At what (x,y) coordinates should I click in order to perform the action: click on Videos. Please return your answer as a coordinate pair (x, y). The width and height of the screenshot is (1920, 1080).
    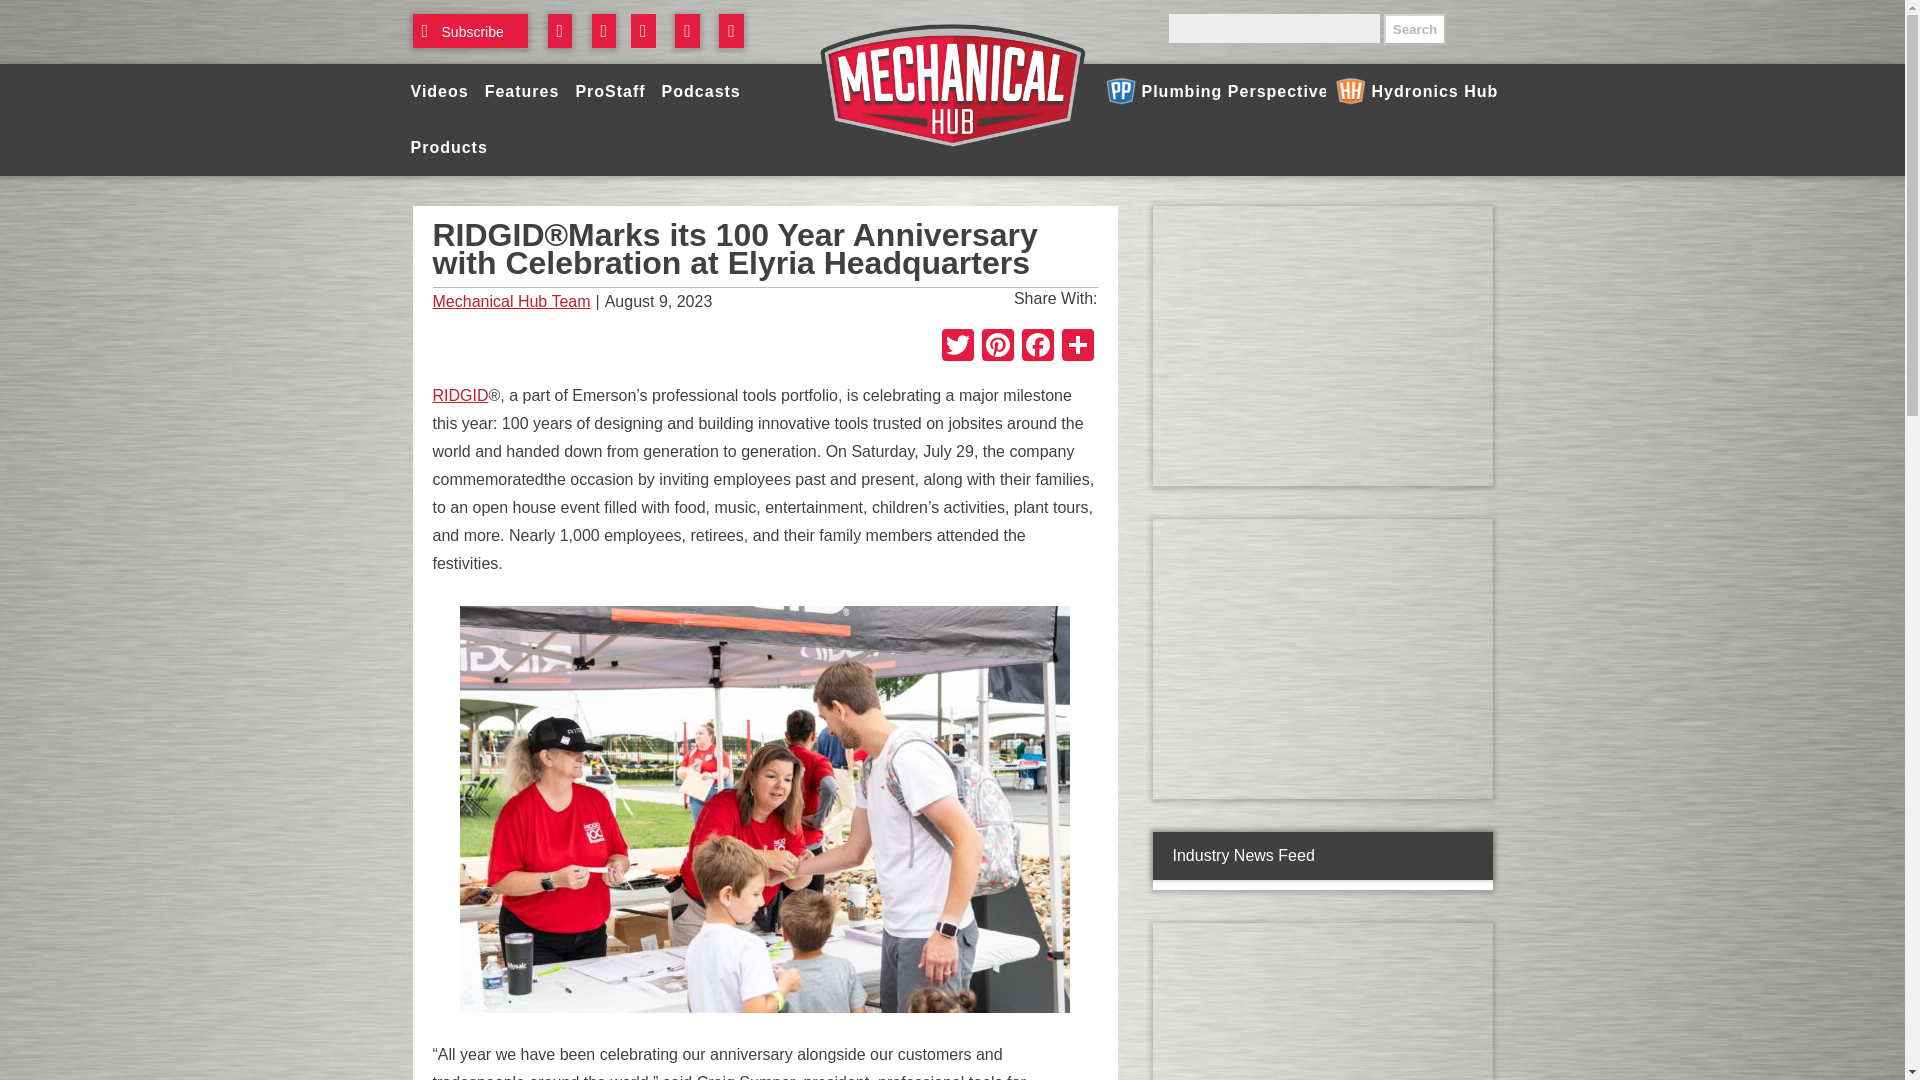
    Looking at the image, I should click on (438, 91).